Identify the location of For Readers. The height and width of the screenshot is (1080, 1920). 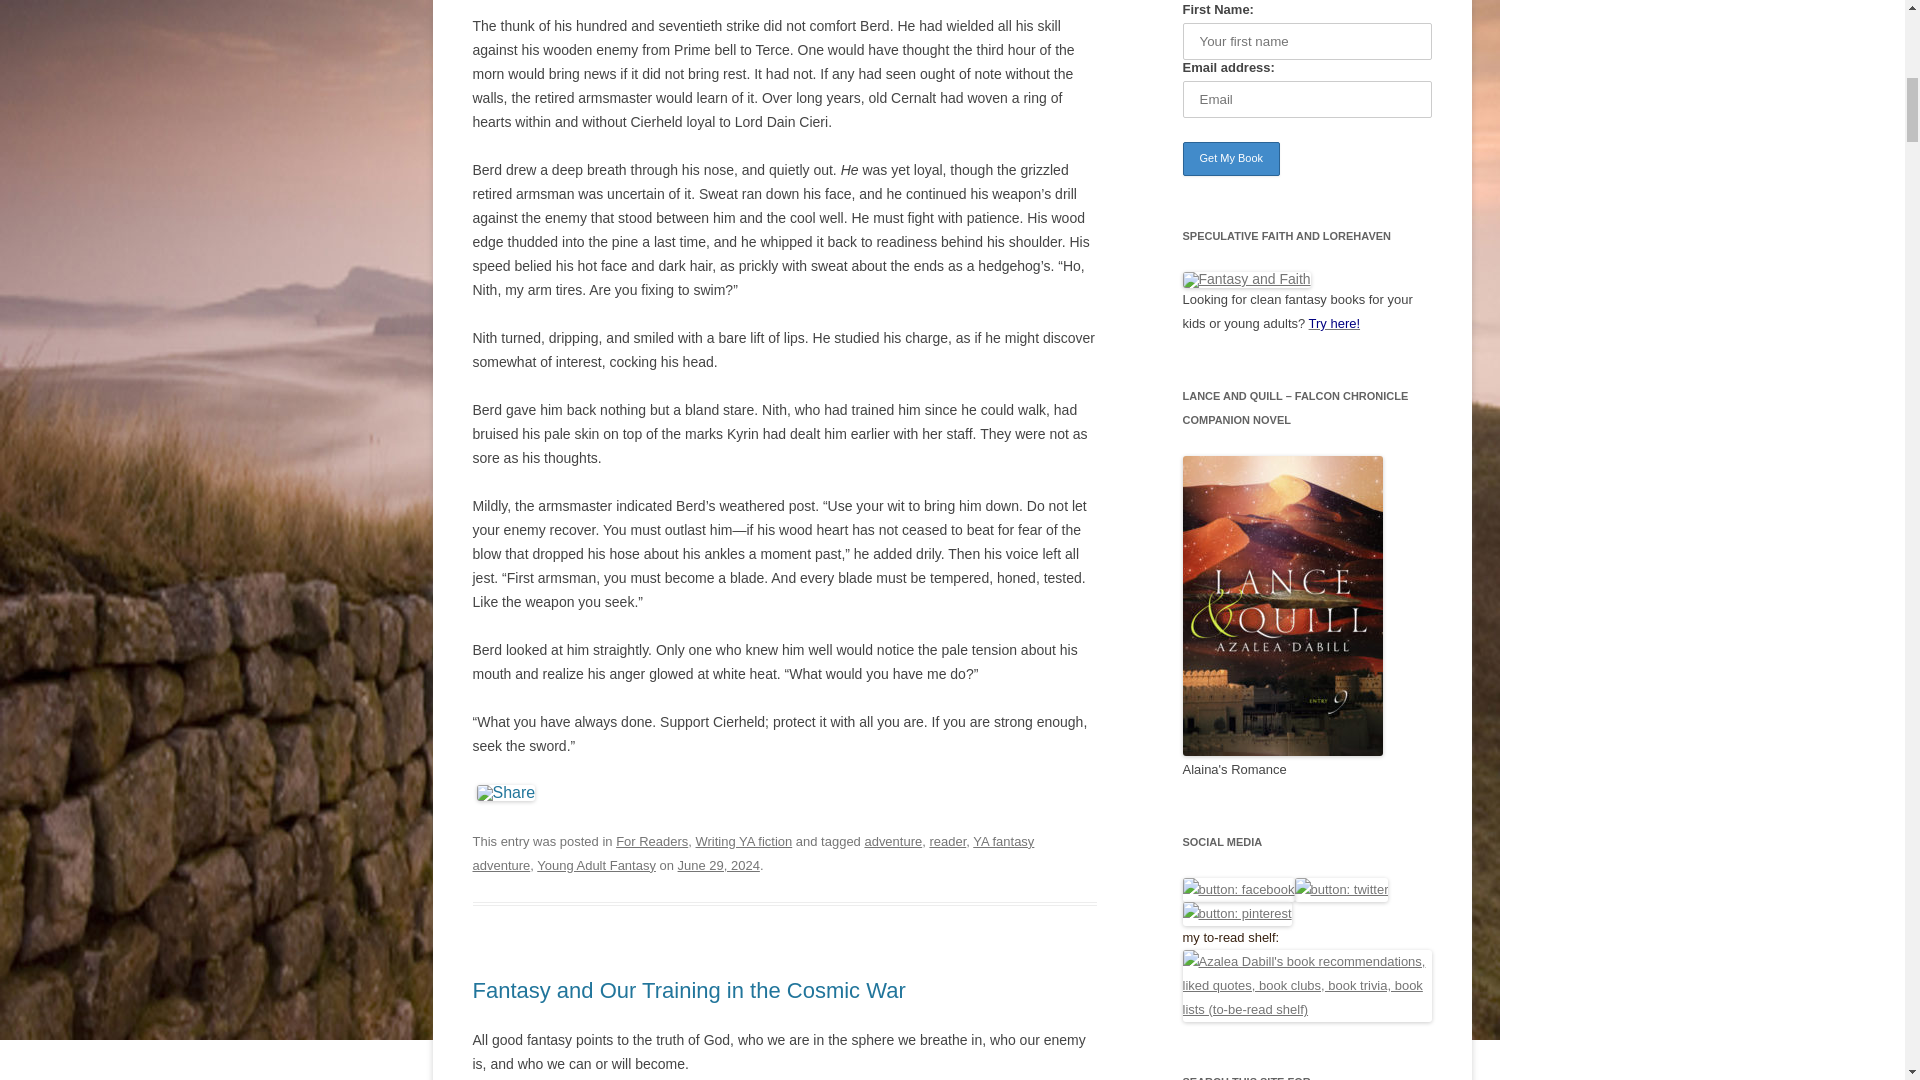
(652, 840).